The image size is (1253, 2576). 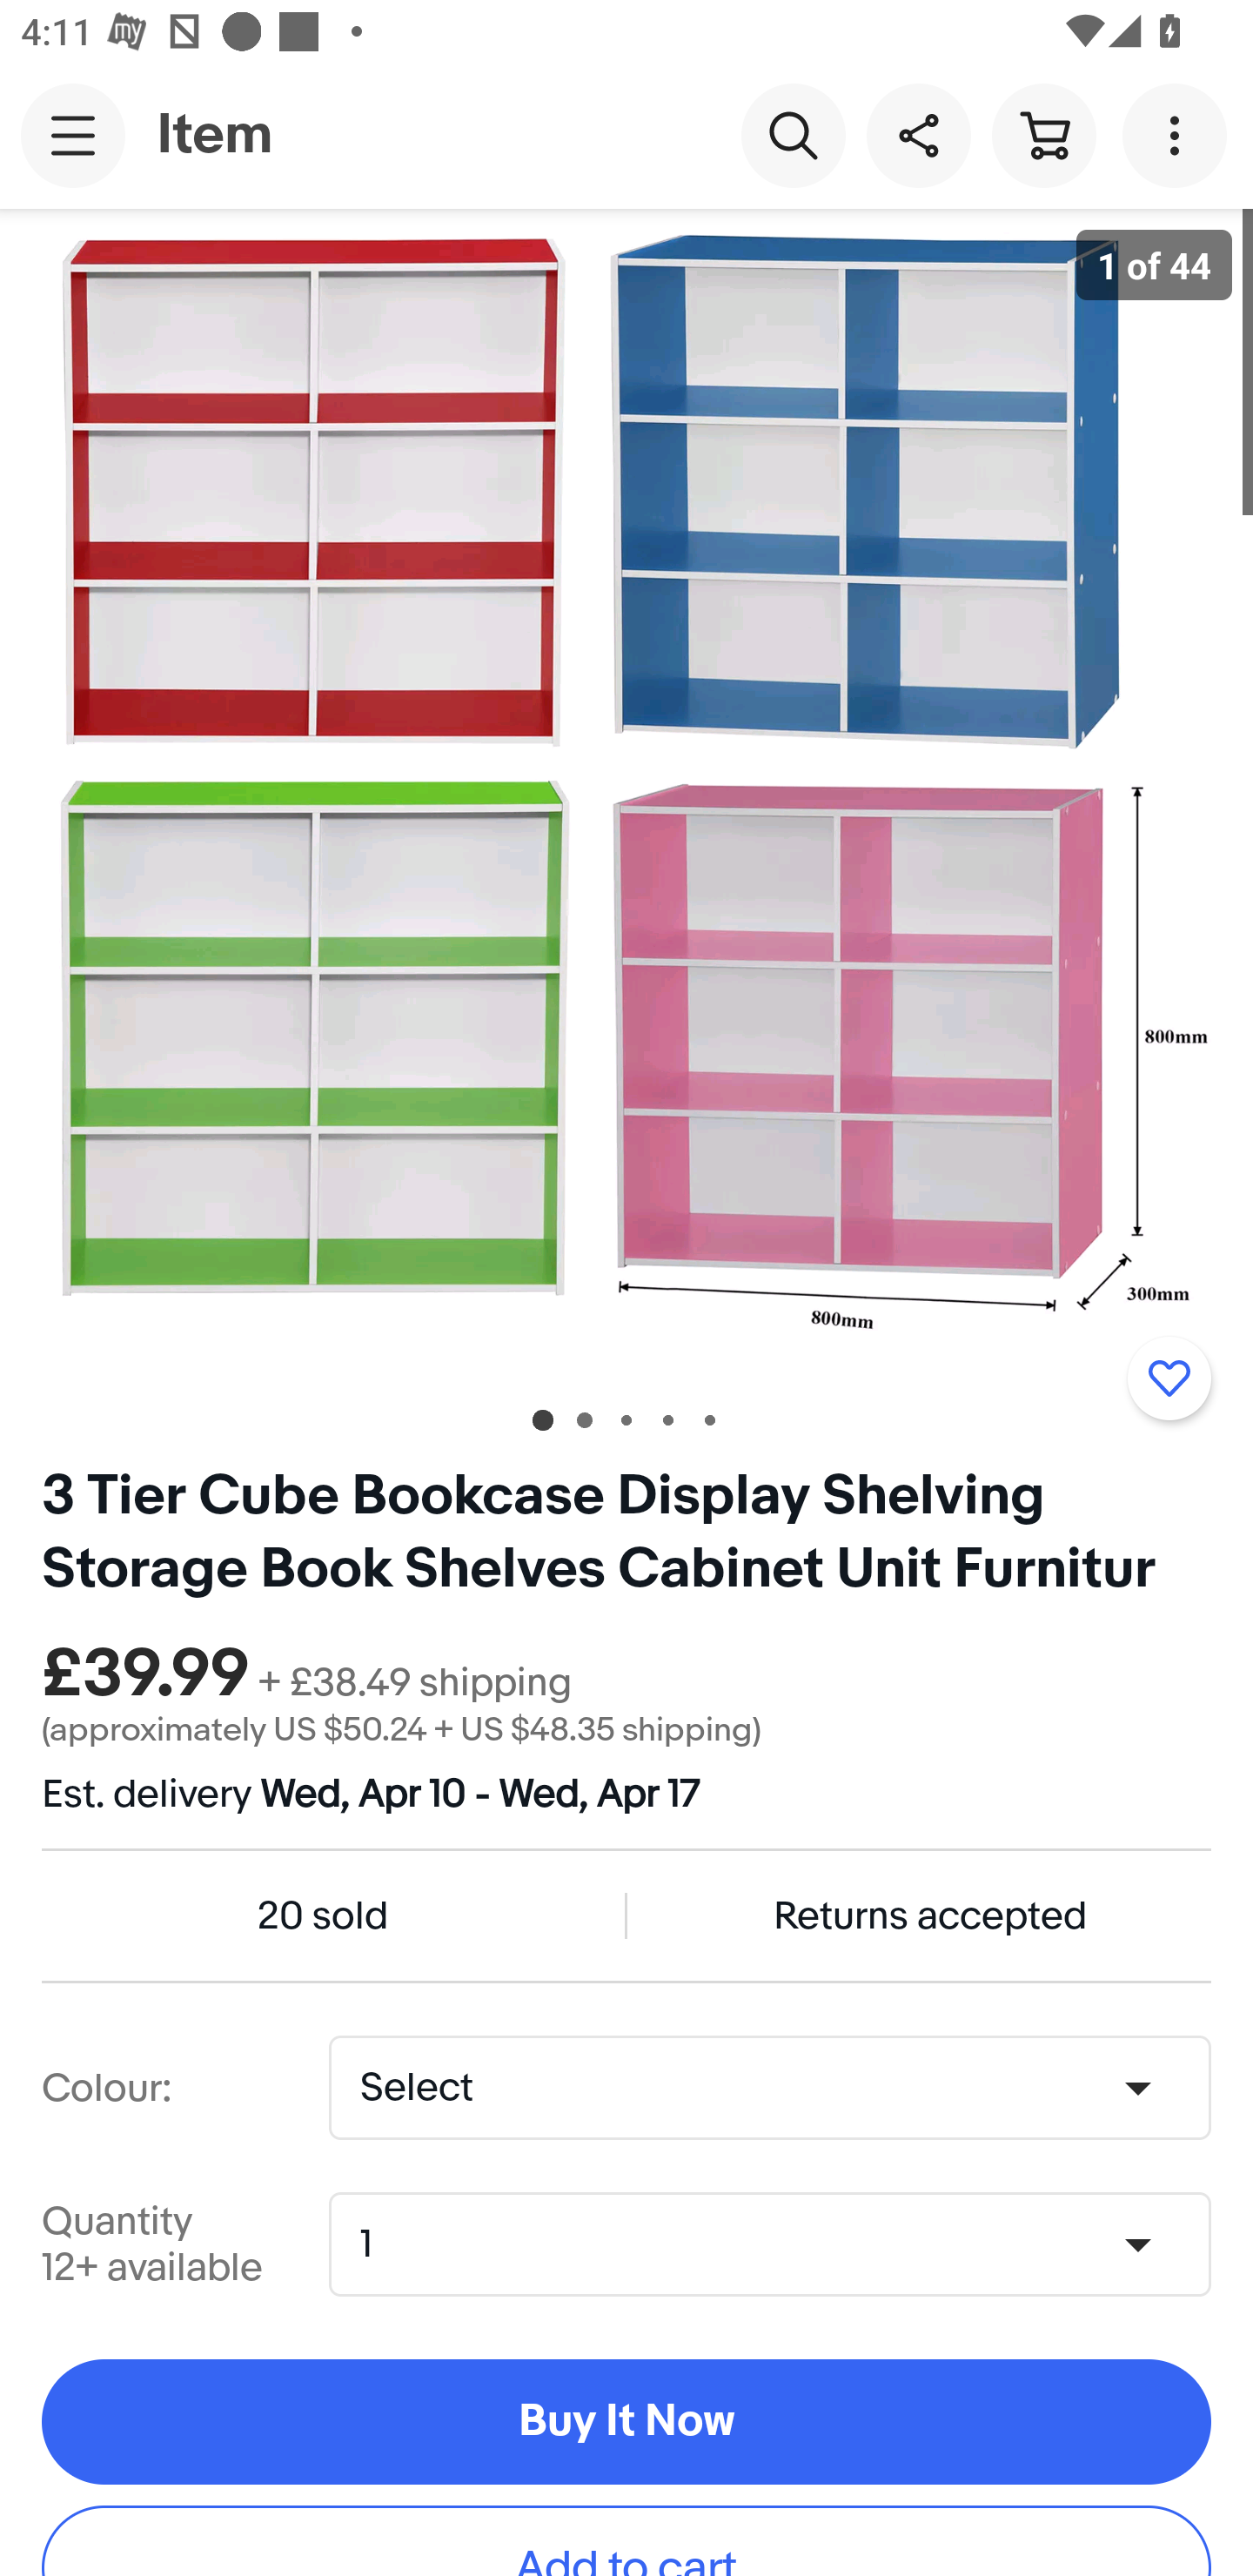 I want to click on Cart button shopping cart, so click(x=1043, y=134).